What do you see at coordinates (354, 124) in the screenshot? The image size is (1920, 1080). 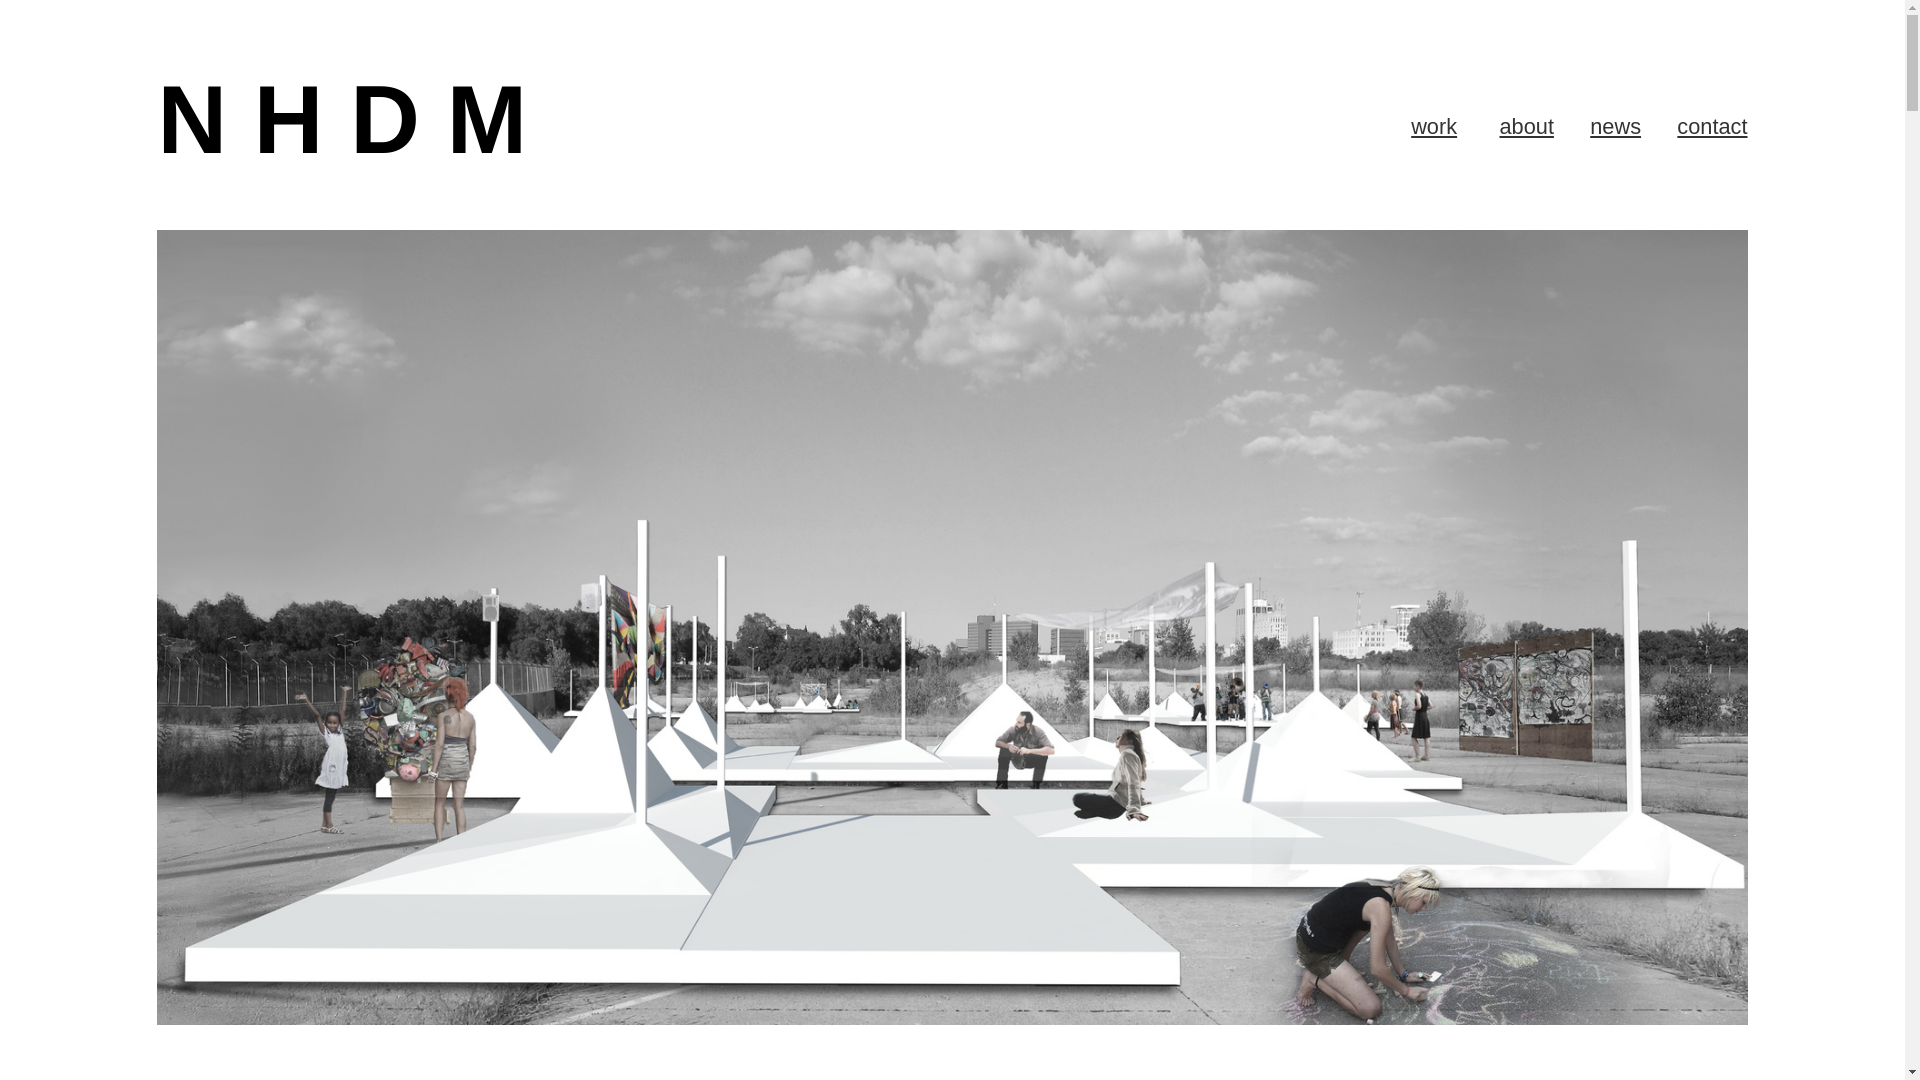 I see `N H D M ` at bounding box center [354, 124].